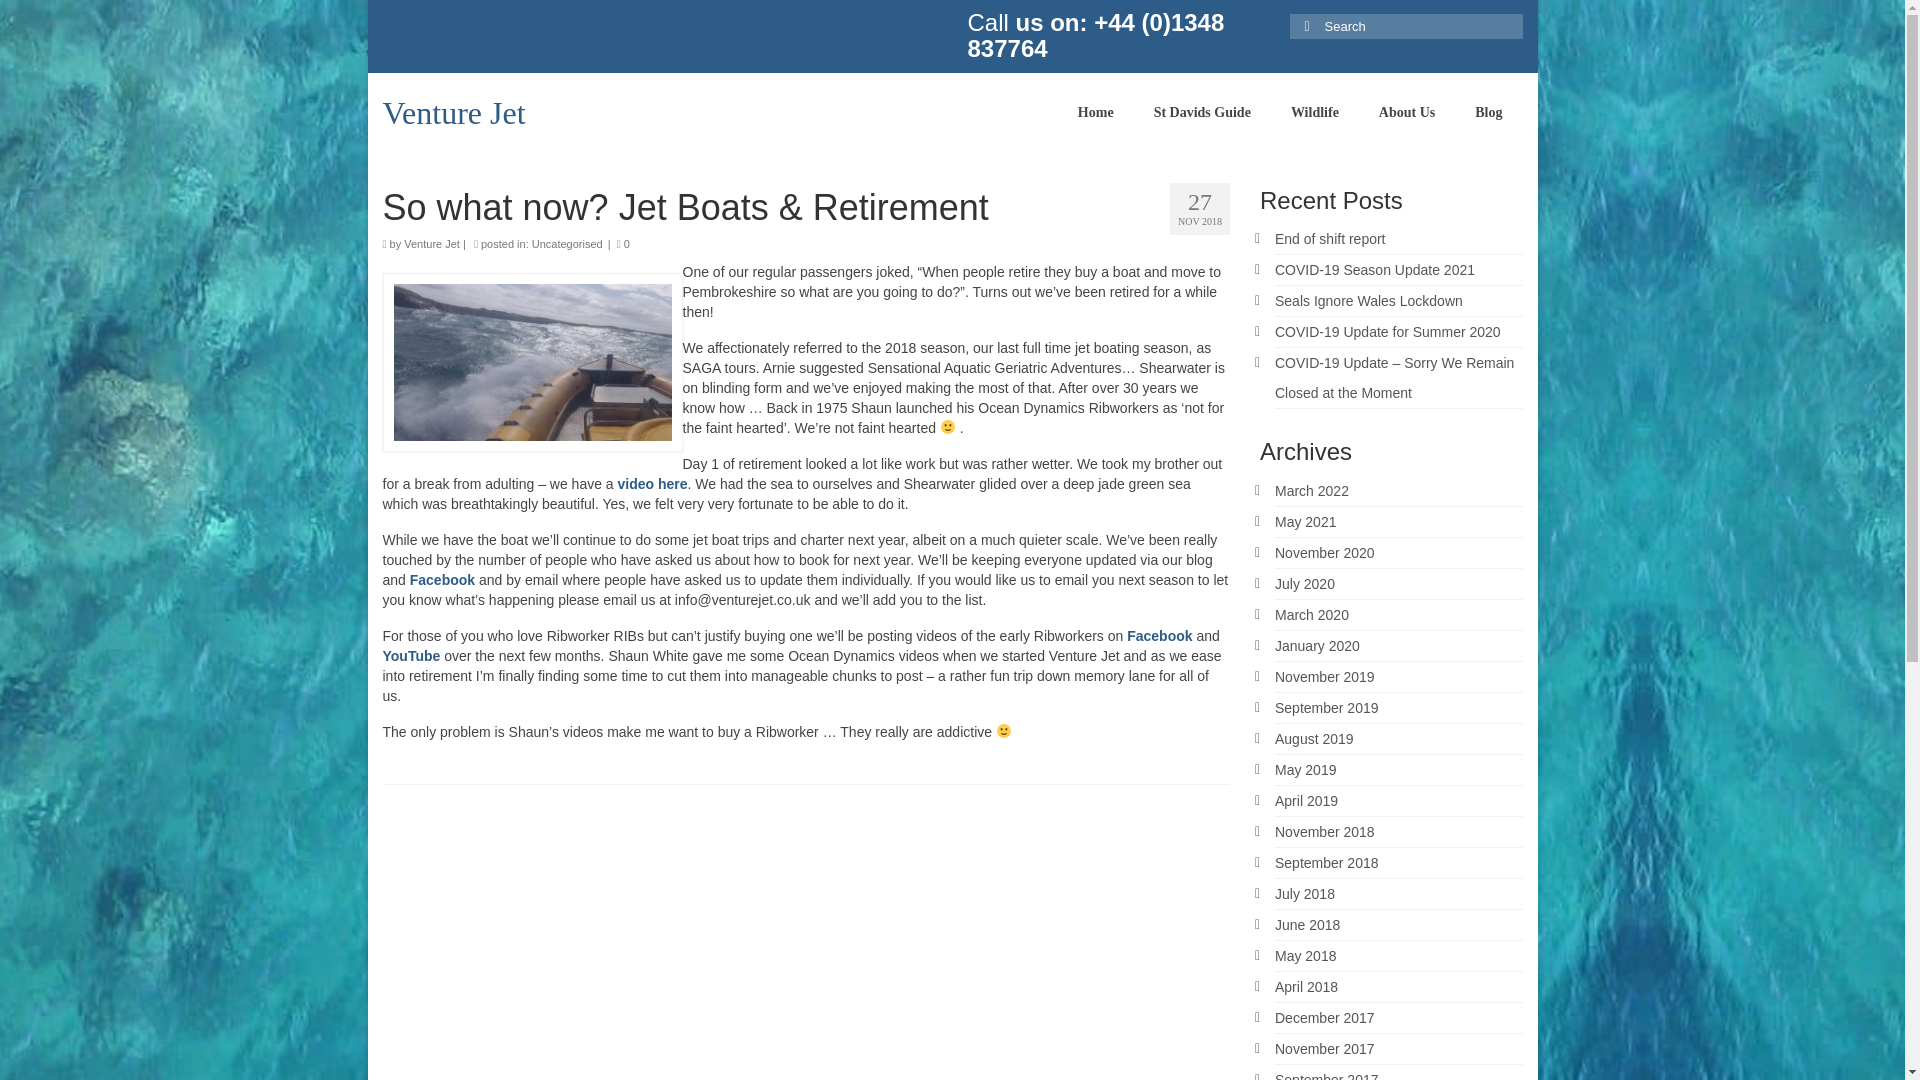 Image resolution: width=1920 pixels, height=1080 pixels. What do you see at coordinates (1304, 583) in the screenshot?
I see `July 2020` at bounding box center [1304, 583].